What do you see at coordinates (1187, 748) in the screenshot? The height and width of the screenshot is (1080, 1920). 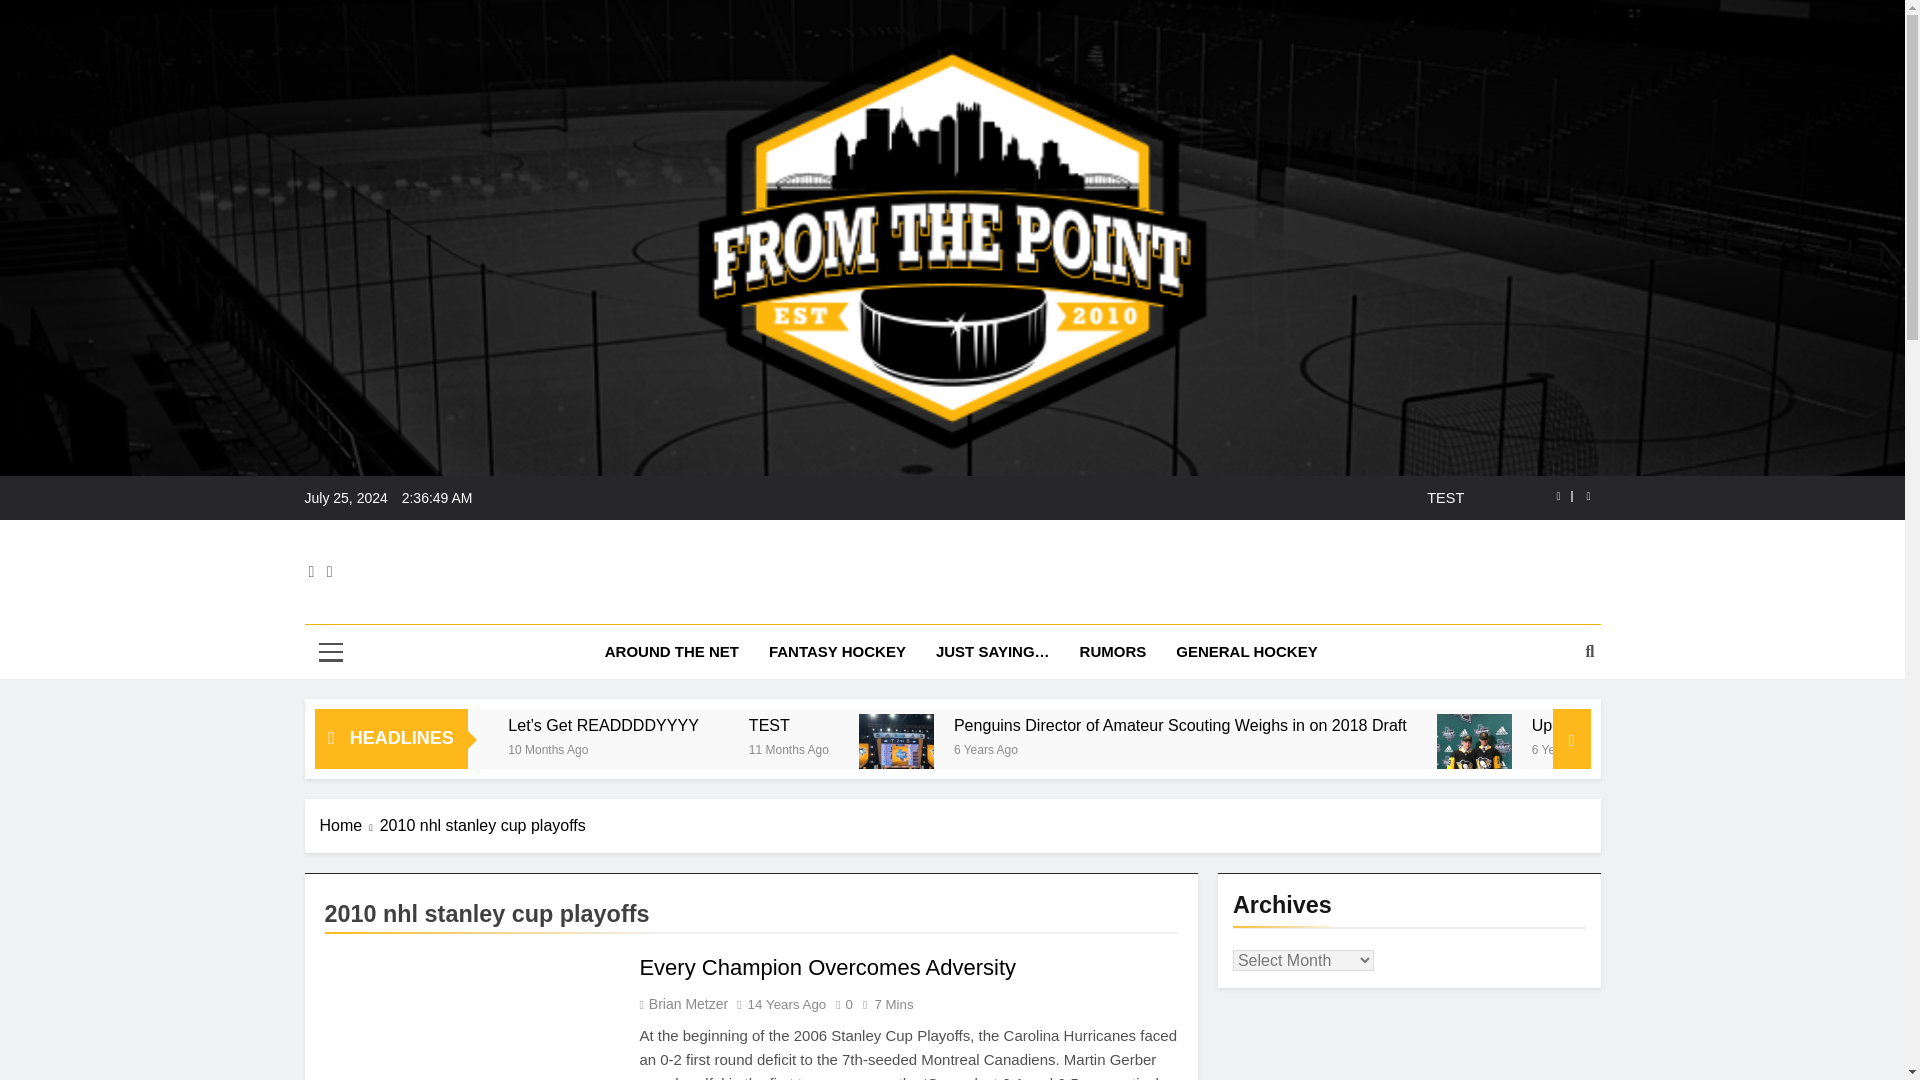 I see `6 Years Ago` at bounding box center [1187, 748].